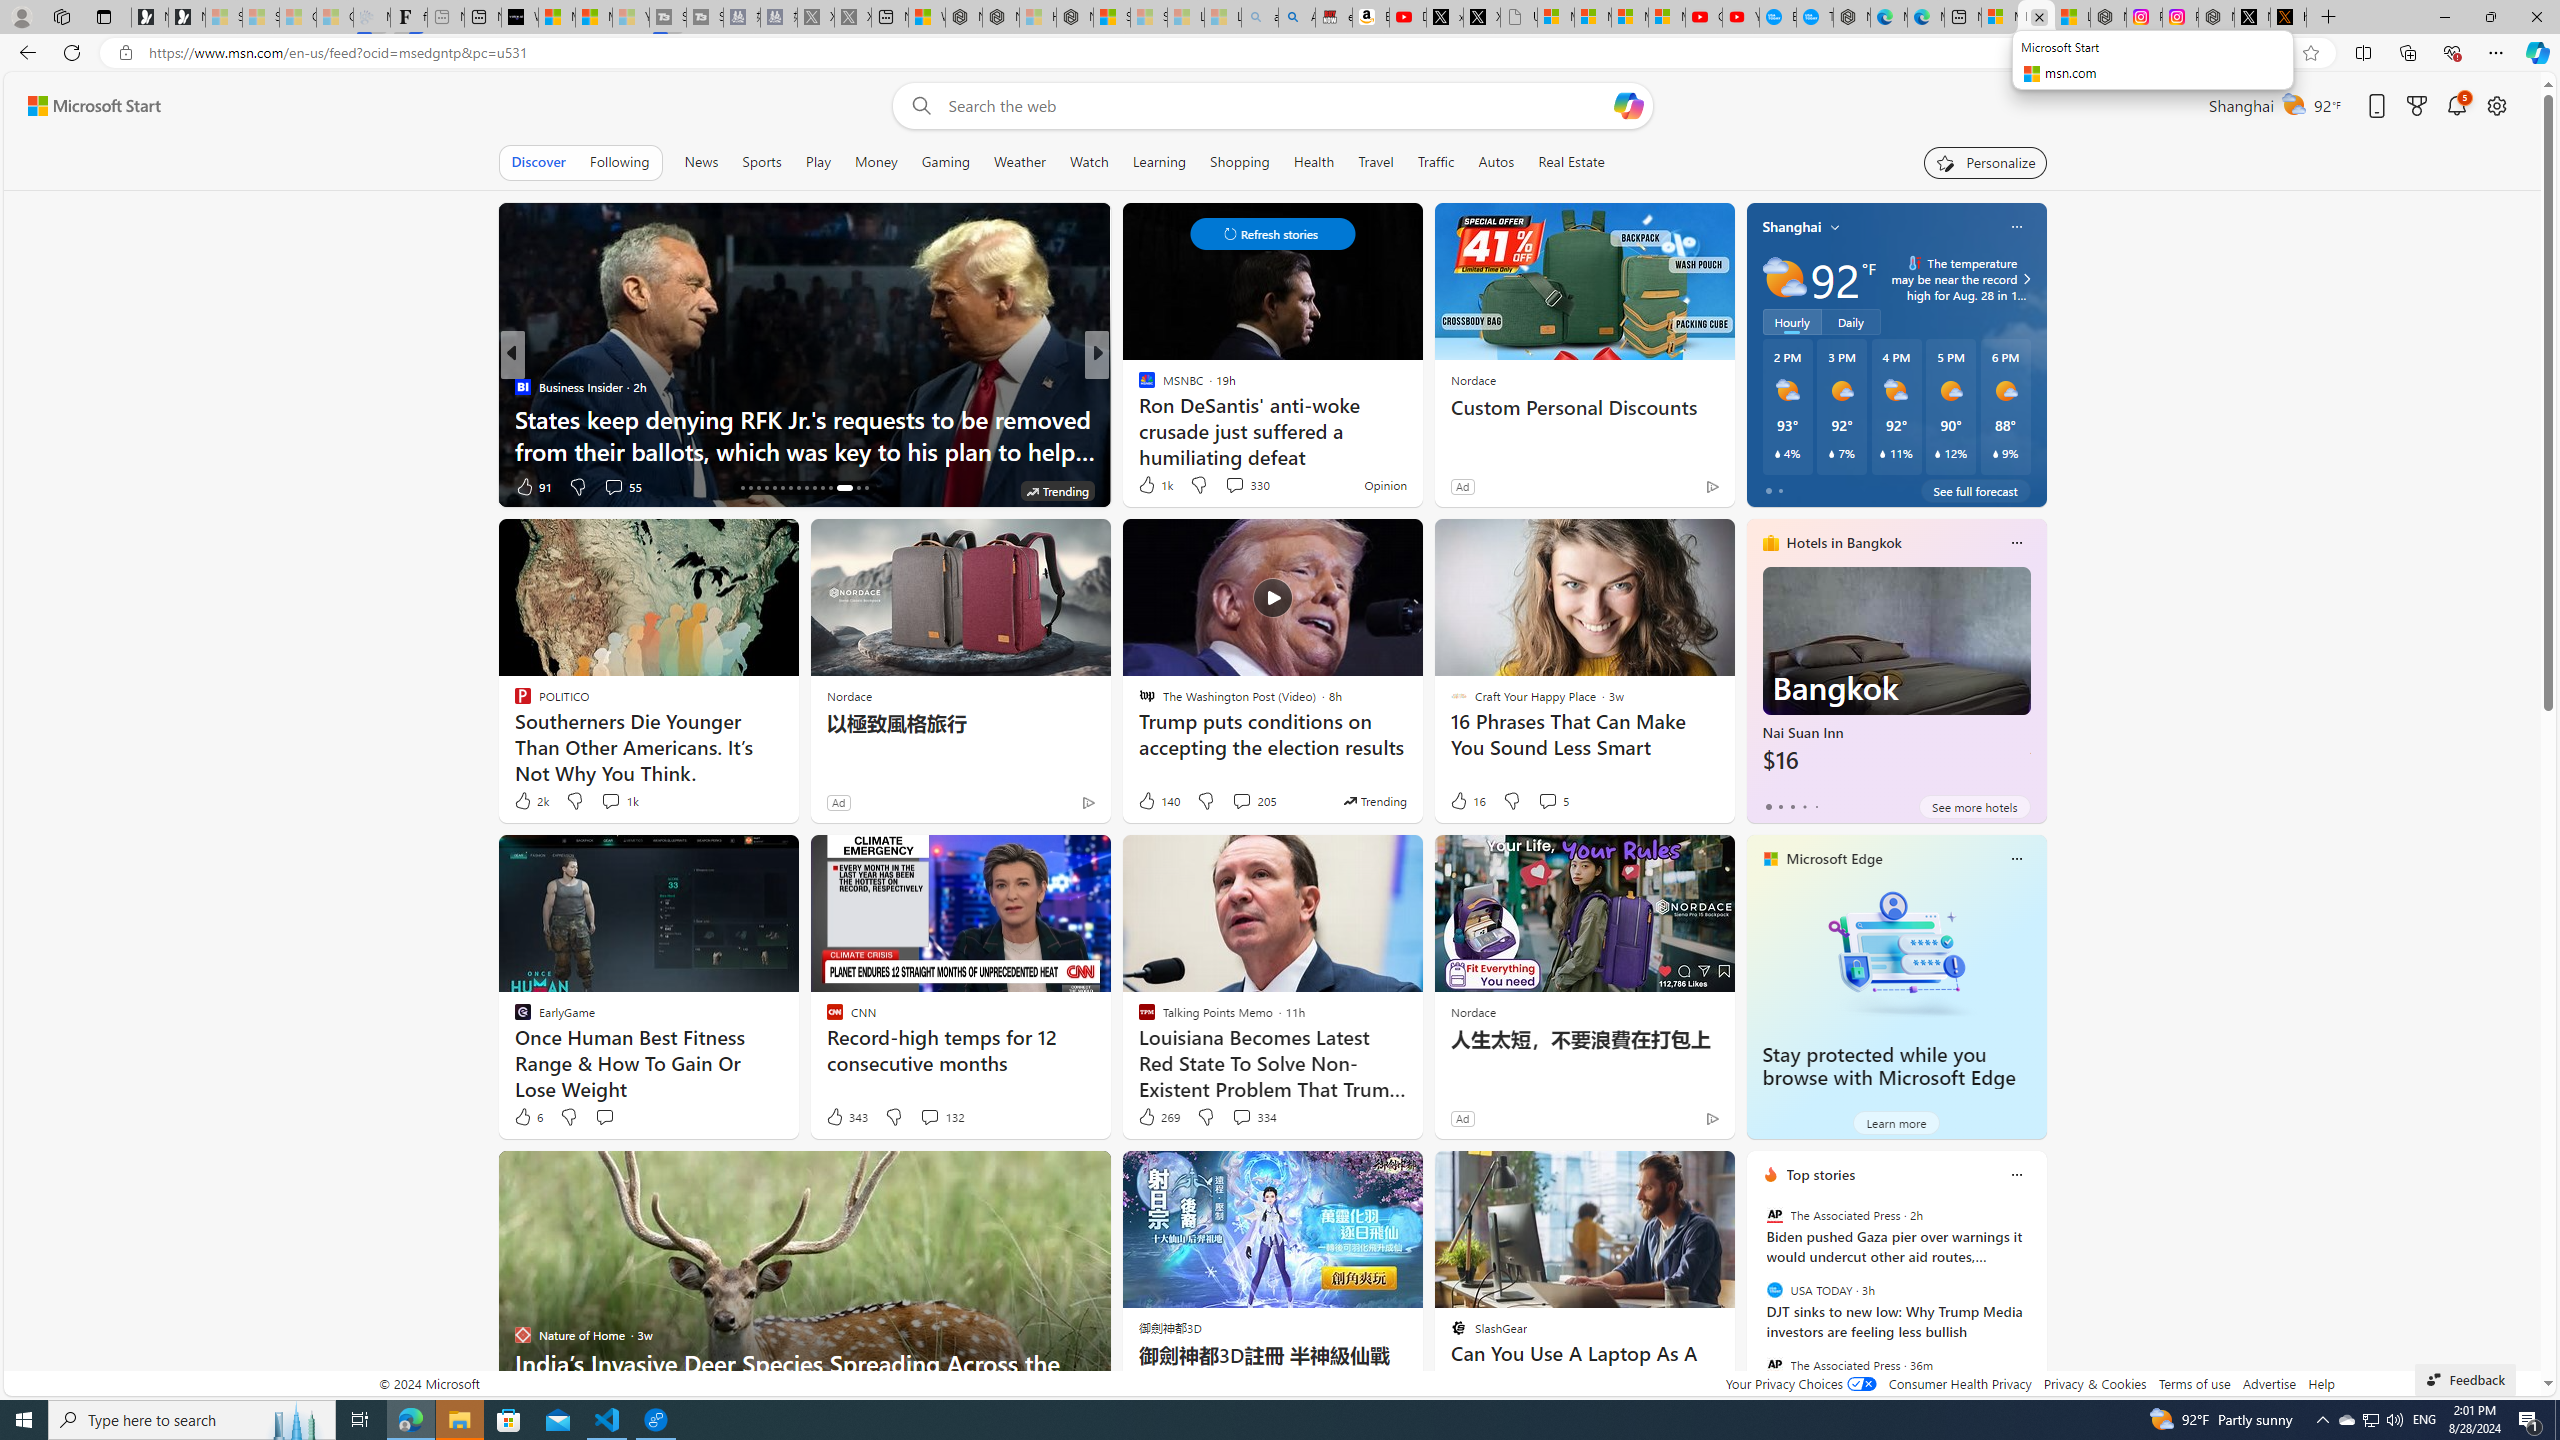  I want to click on tab-2, so click(1792, 806).